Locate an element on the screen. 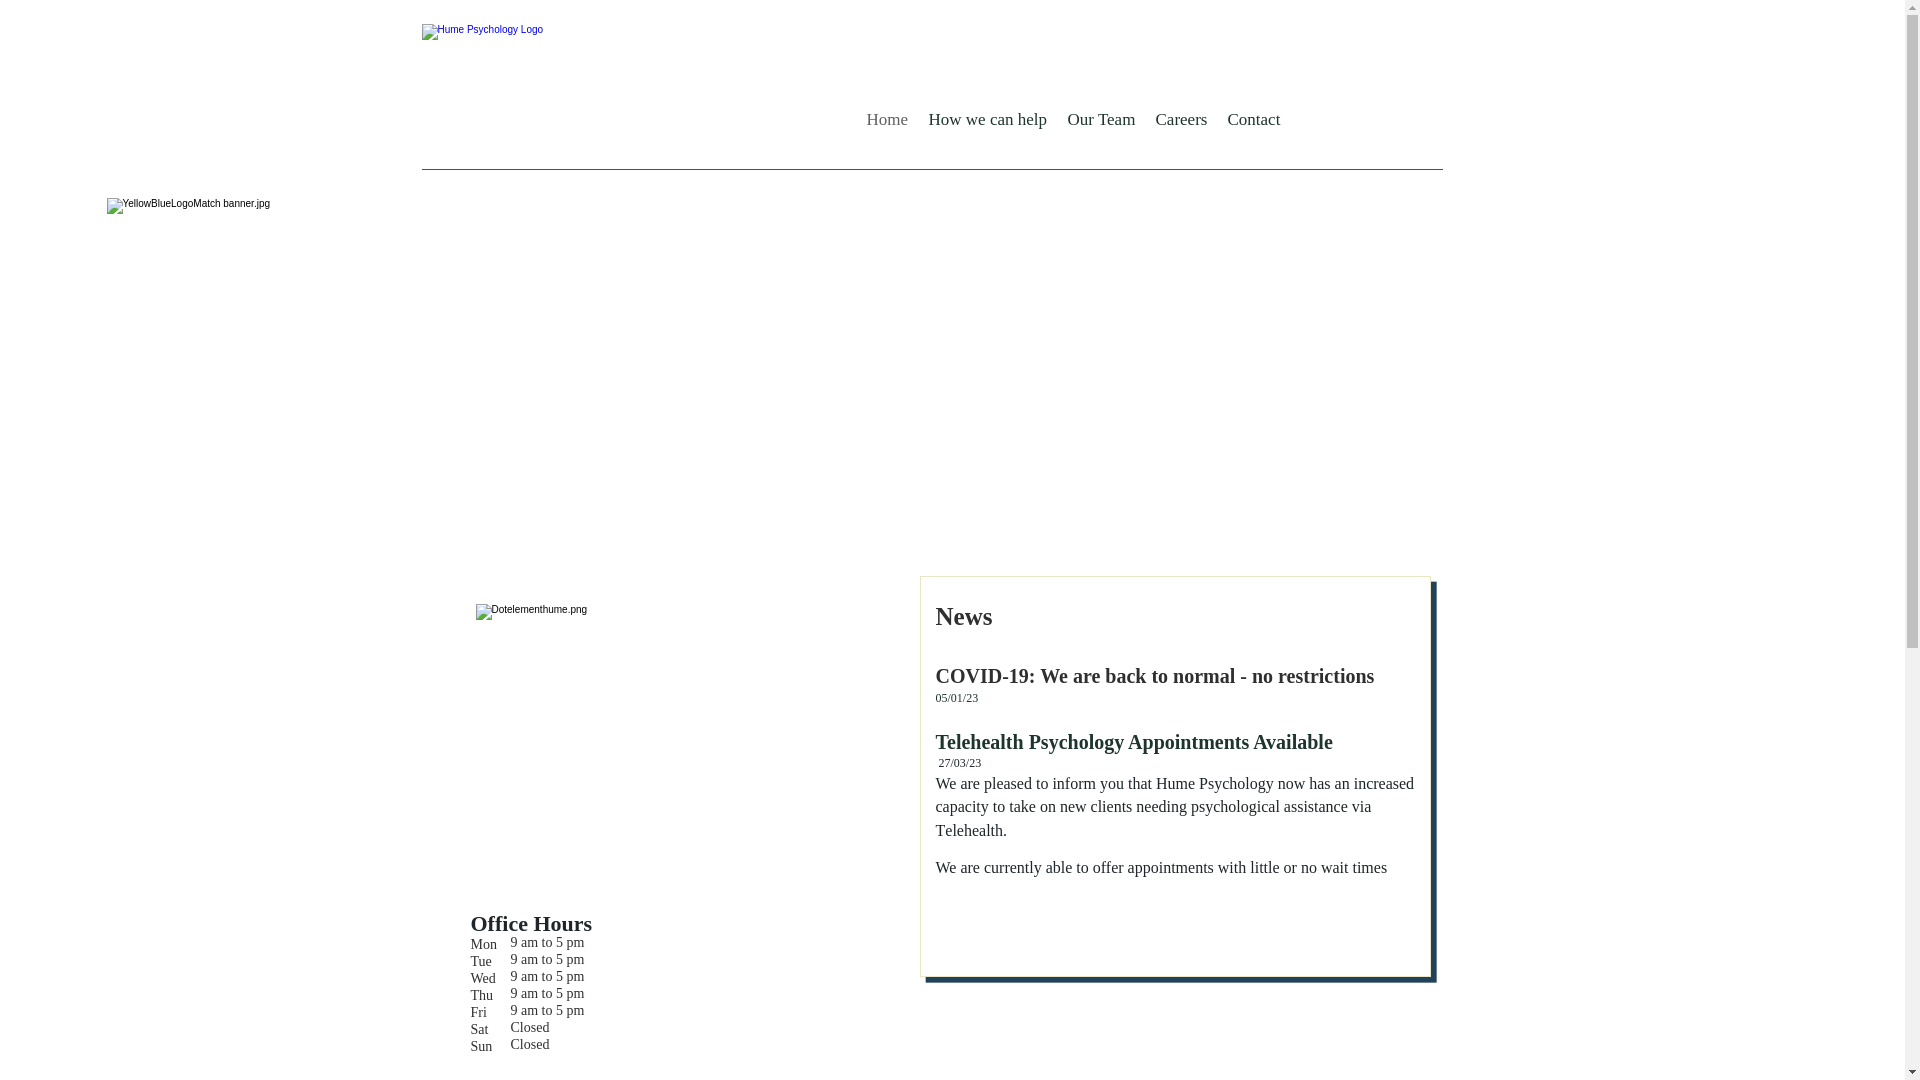 This screenshot has height=1080, width=1920. Our Team is located at coordinates (1102, 120).